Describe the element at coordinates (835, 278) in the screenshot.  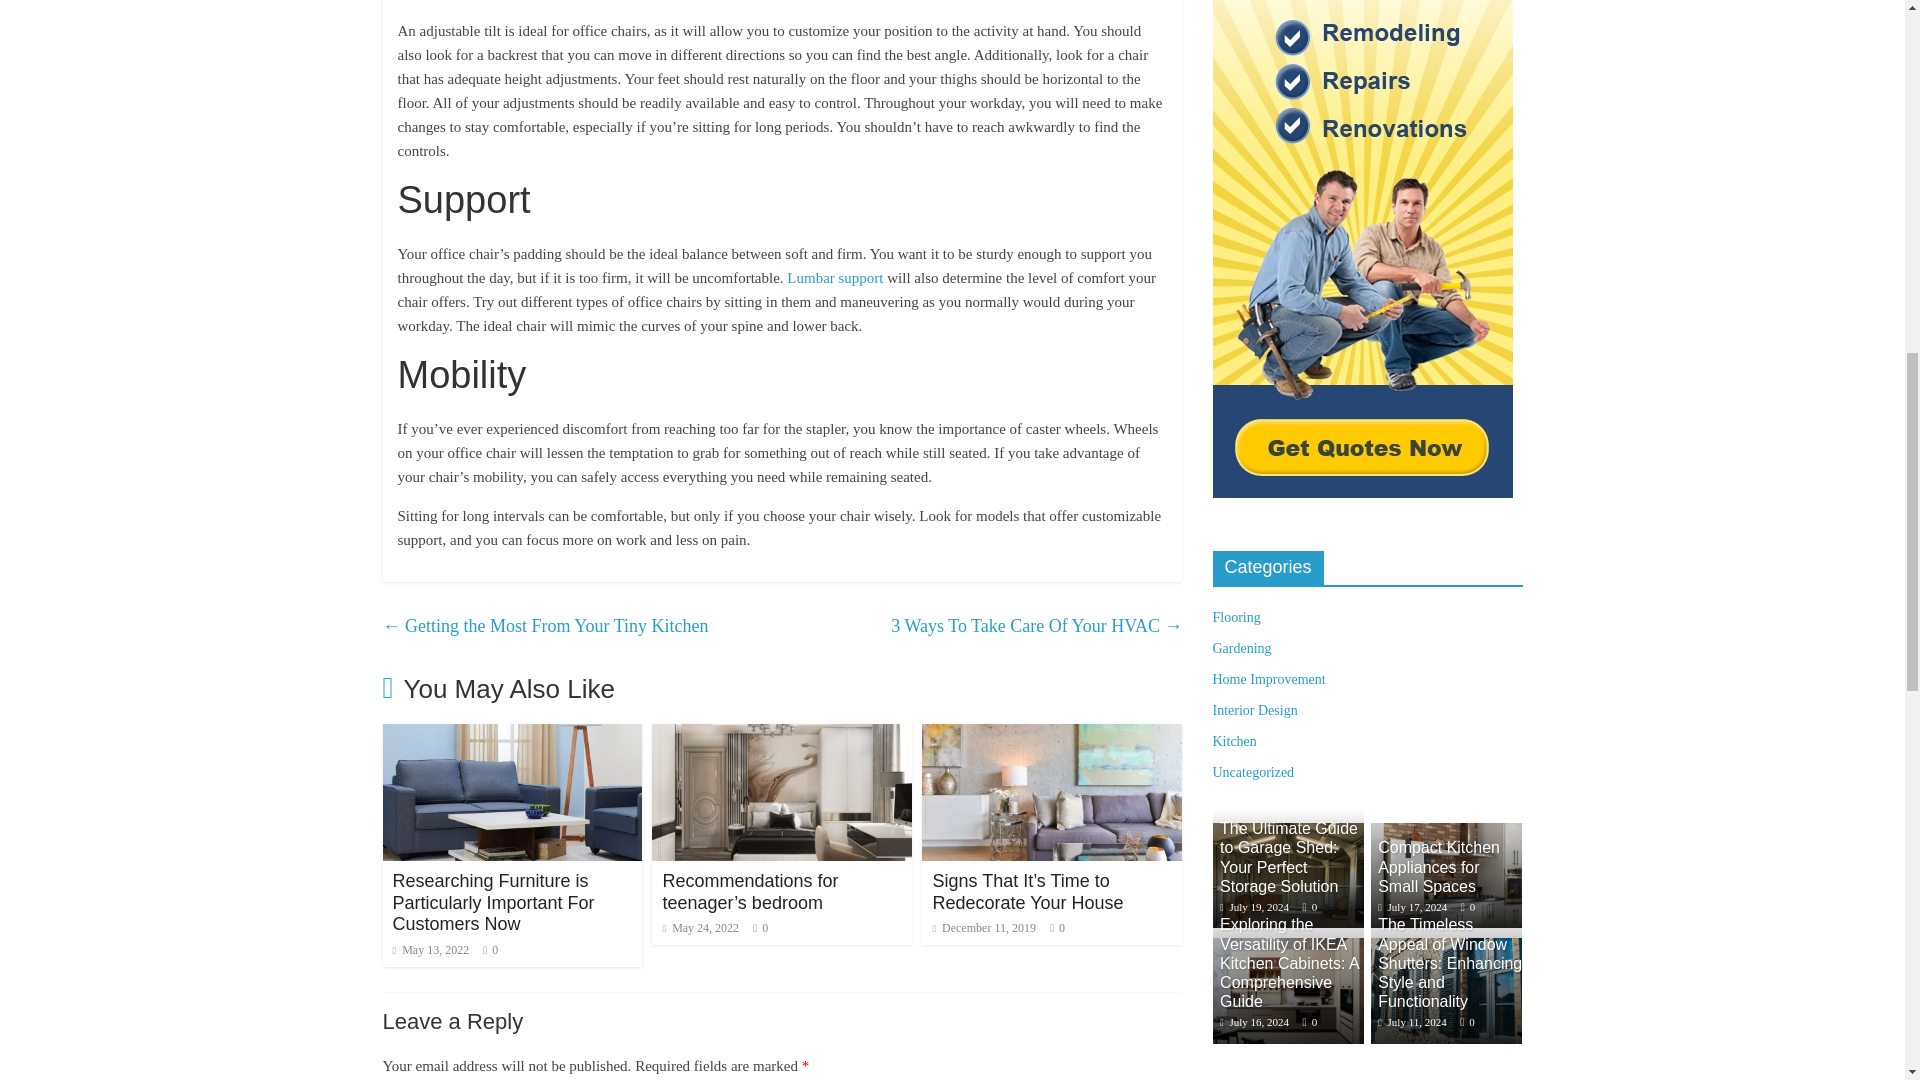
I see `Lumbar support` at that location.